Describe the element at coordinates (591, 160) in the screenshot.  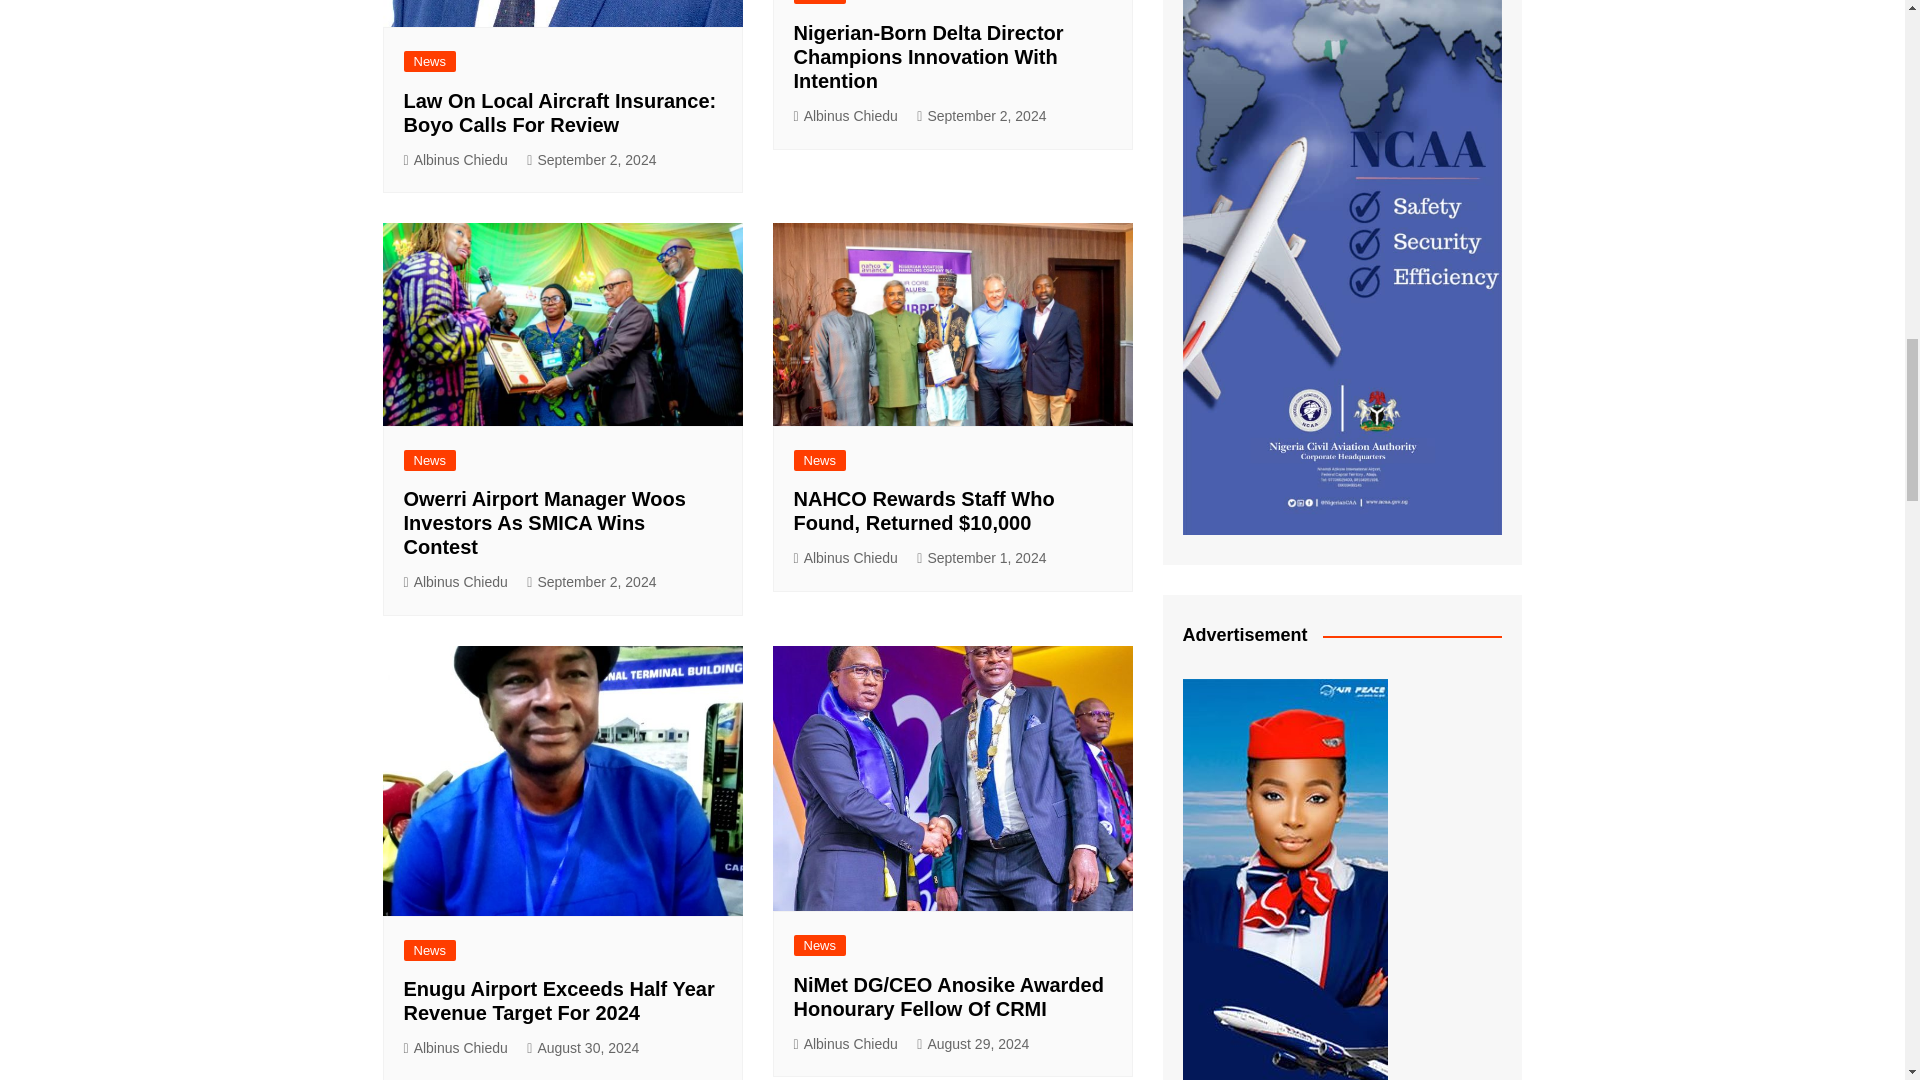
I see `September 2, 2024` at that location.